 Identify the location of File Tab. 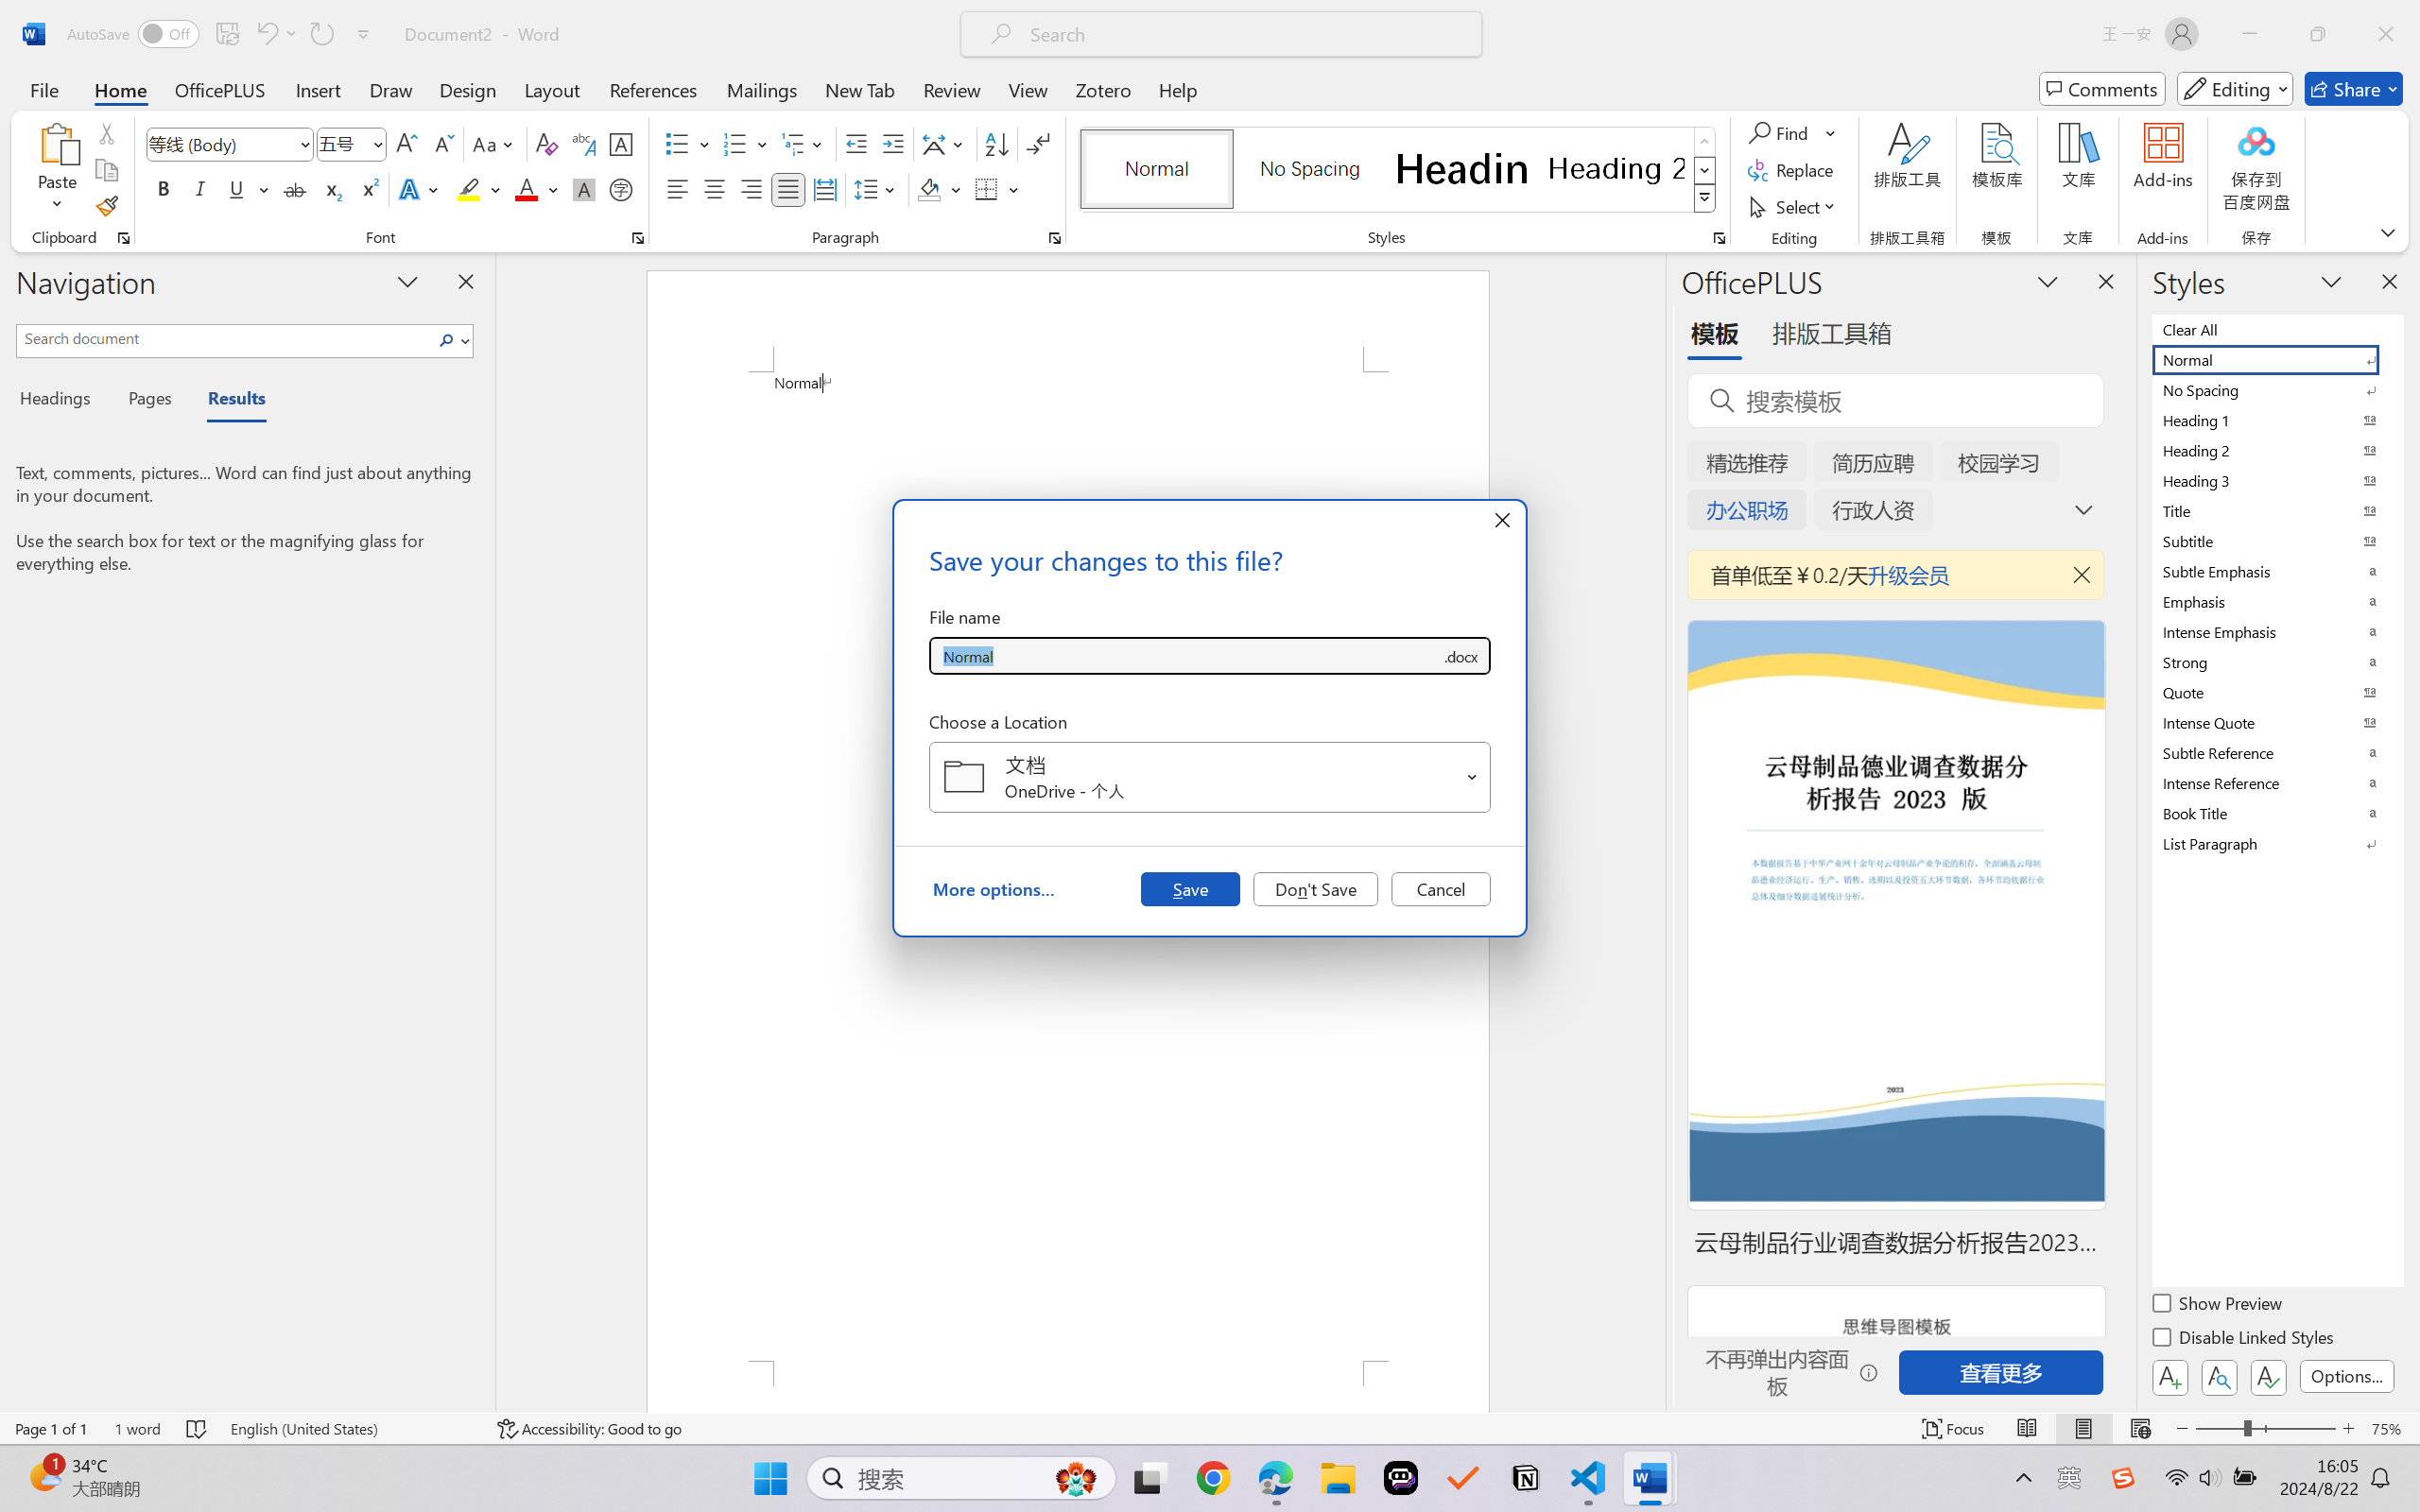
(43, 89).